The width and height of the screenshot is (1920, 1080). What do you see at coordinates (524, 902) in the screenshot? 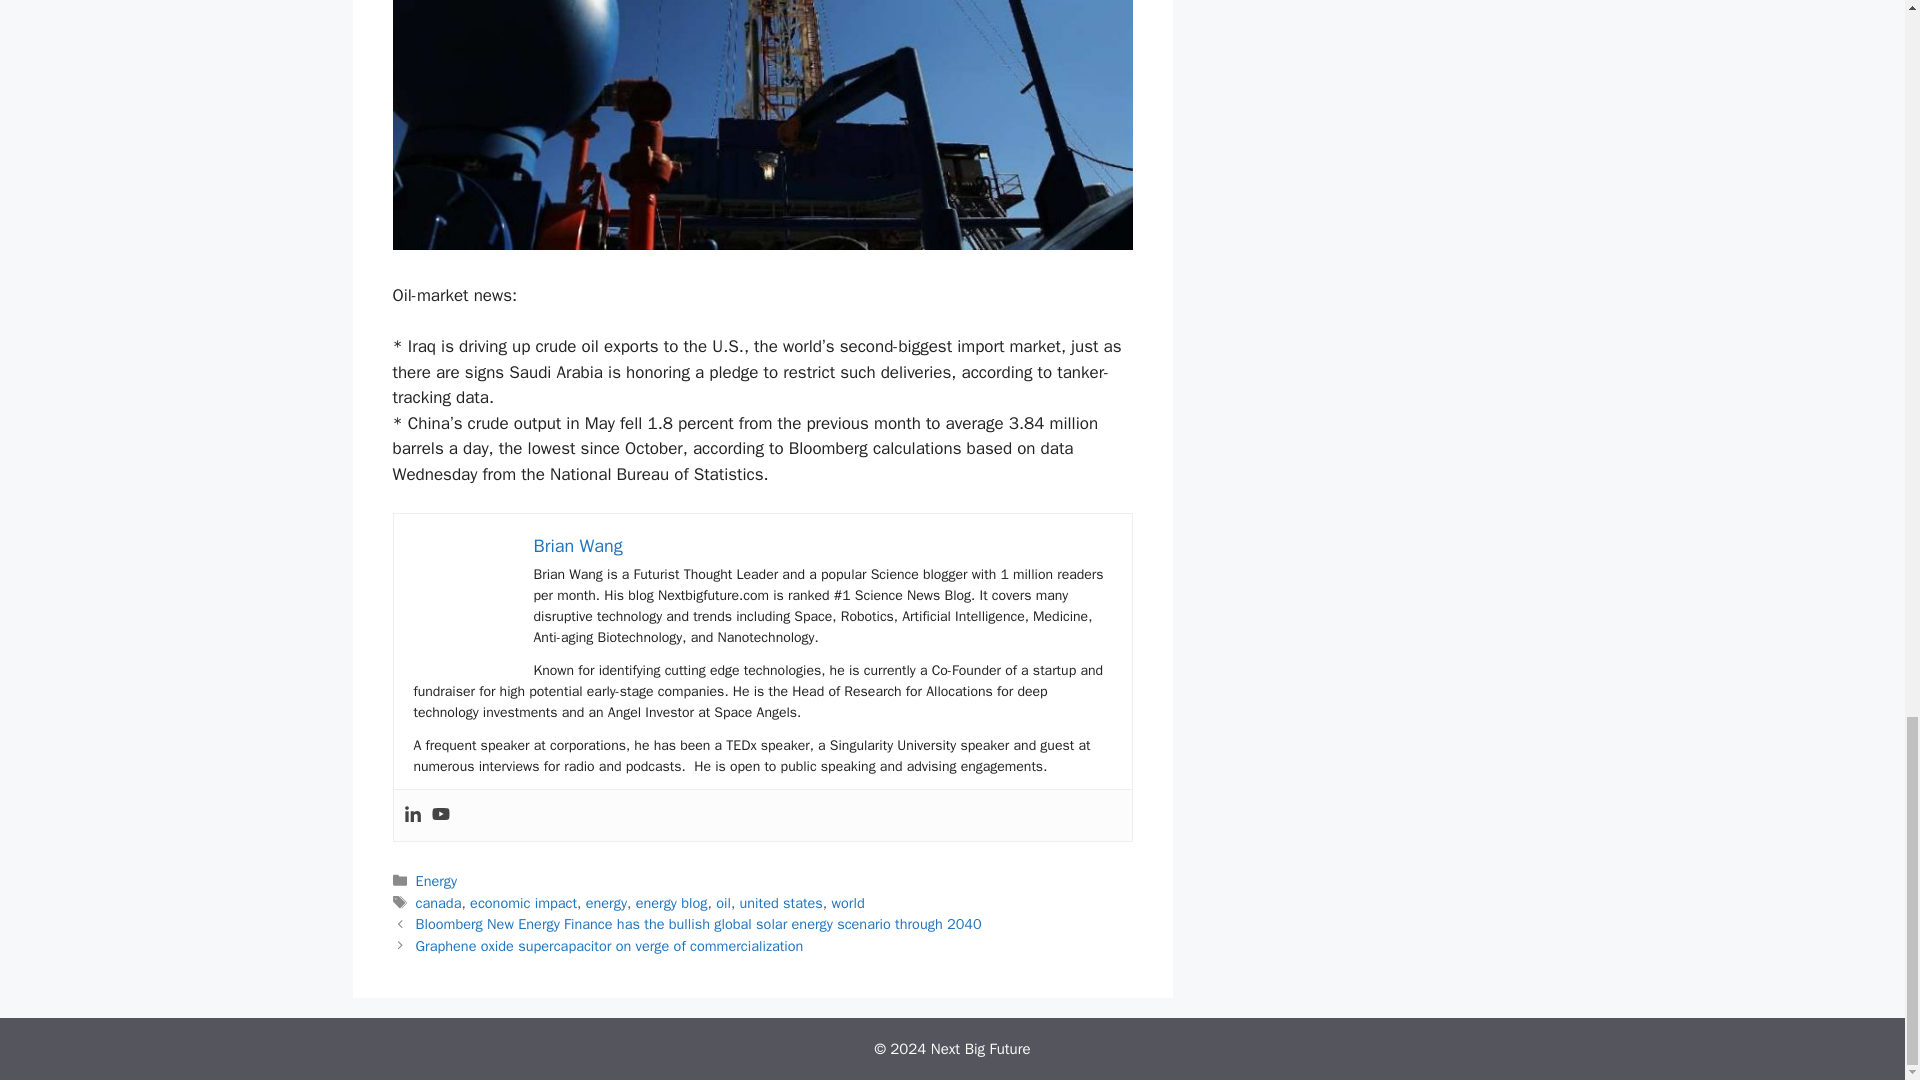
I see `economic impact` at bounding box center [524, 902].